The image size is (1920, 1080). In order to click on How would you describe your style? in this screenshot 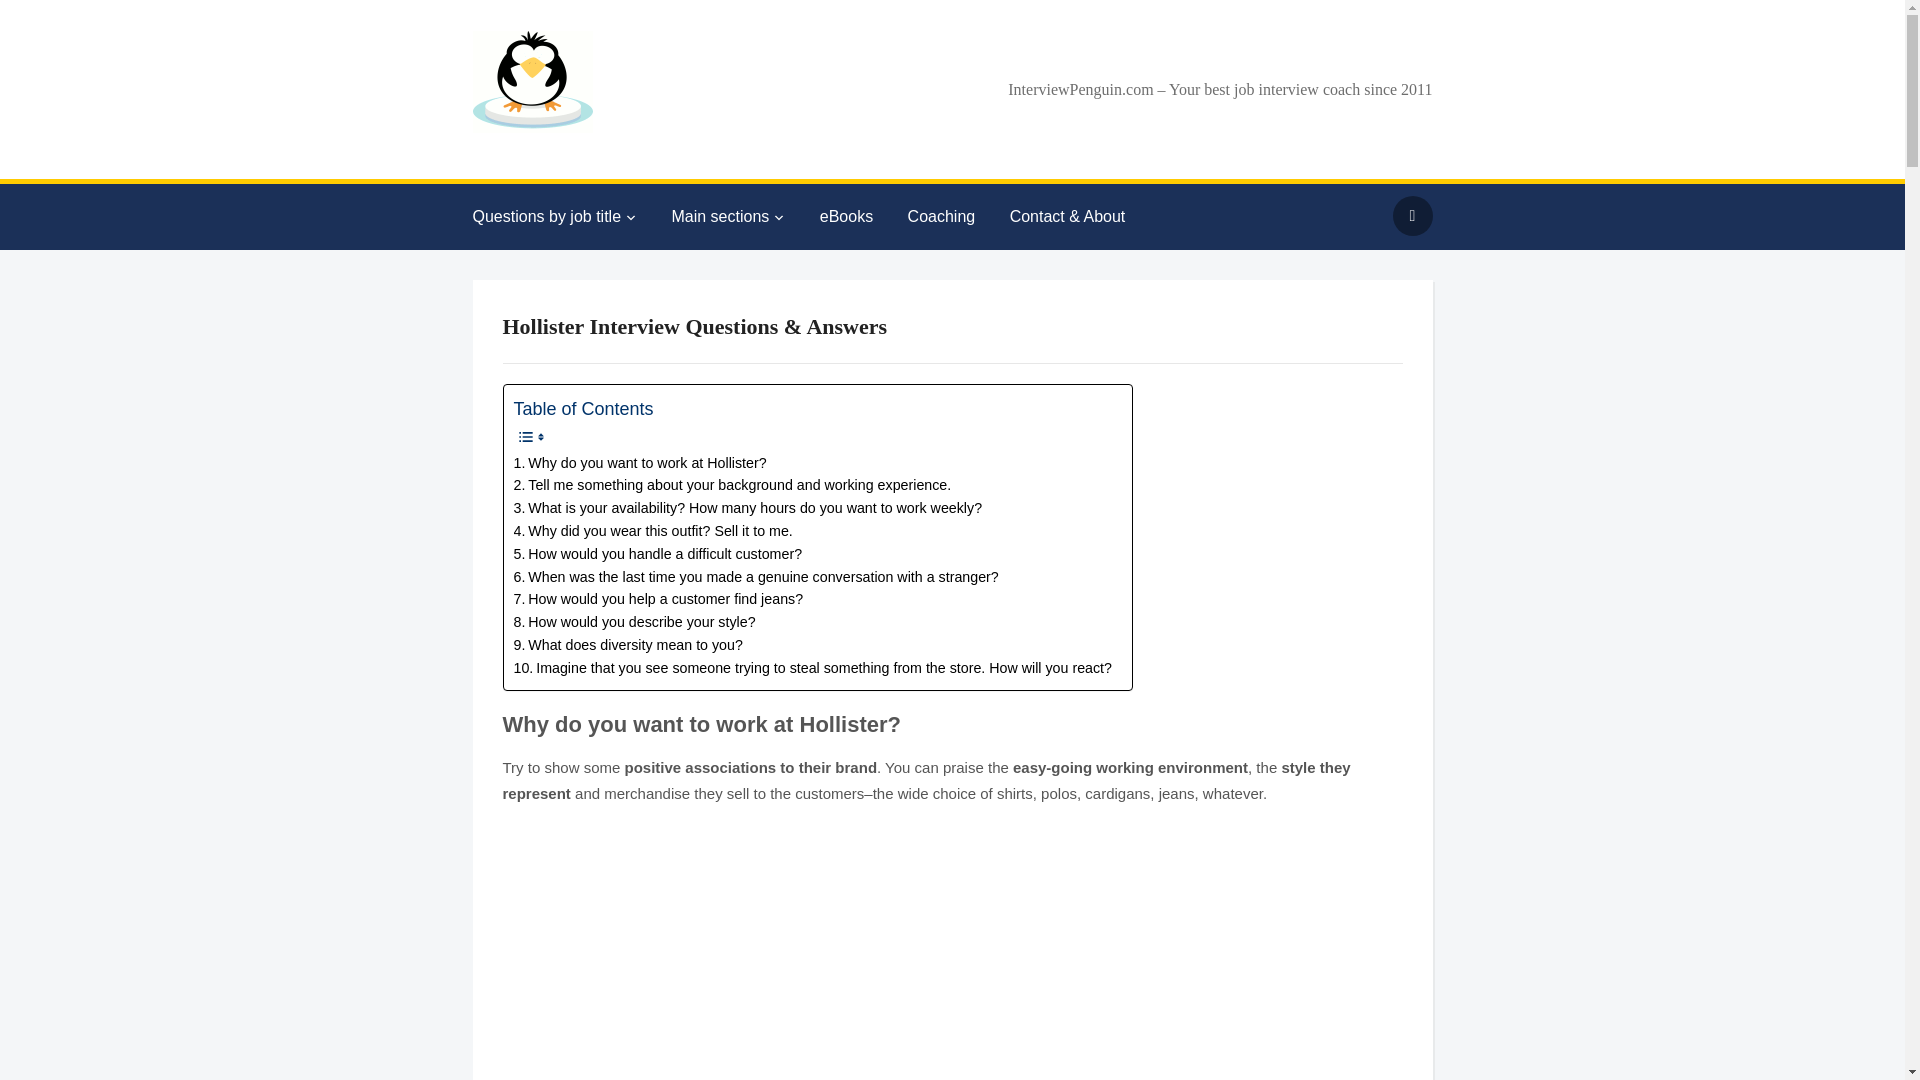, I will do `click(635, 622)`.